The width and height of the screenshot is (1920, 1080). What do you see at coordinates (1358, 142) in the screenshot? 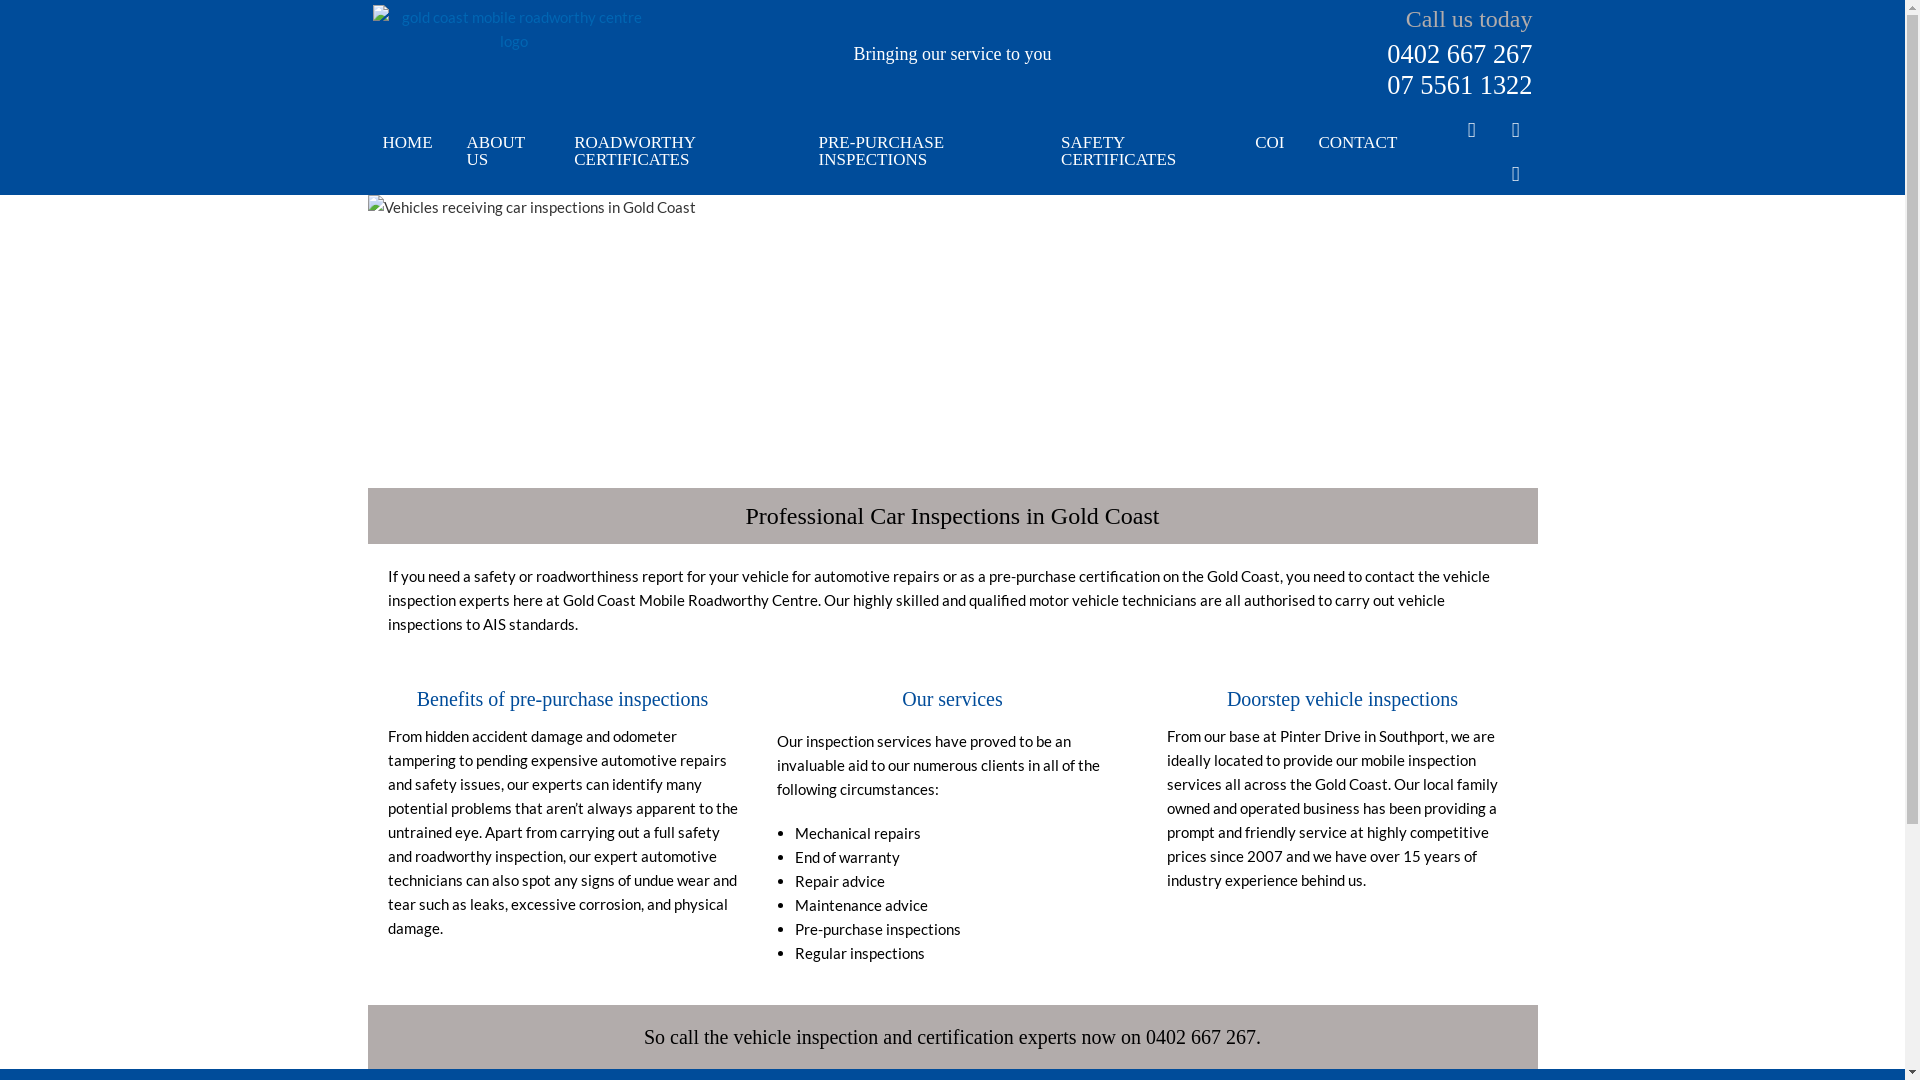
I see `CONTACT` at bounding box center [1358, 142].